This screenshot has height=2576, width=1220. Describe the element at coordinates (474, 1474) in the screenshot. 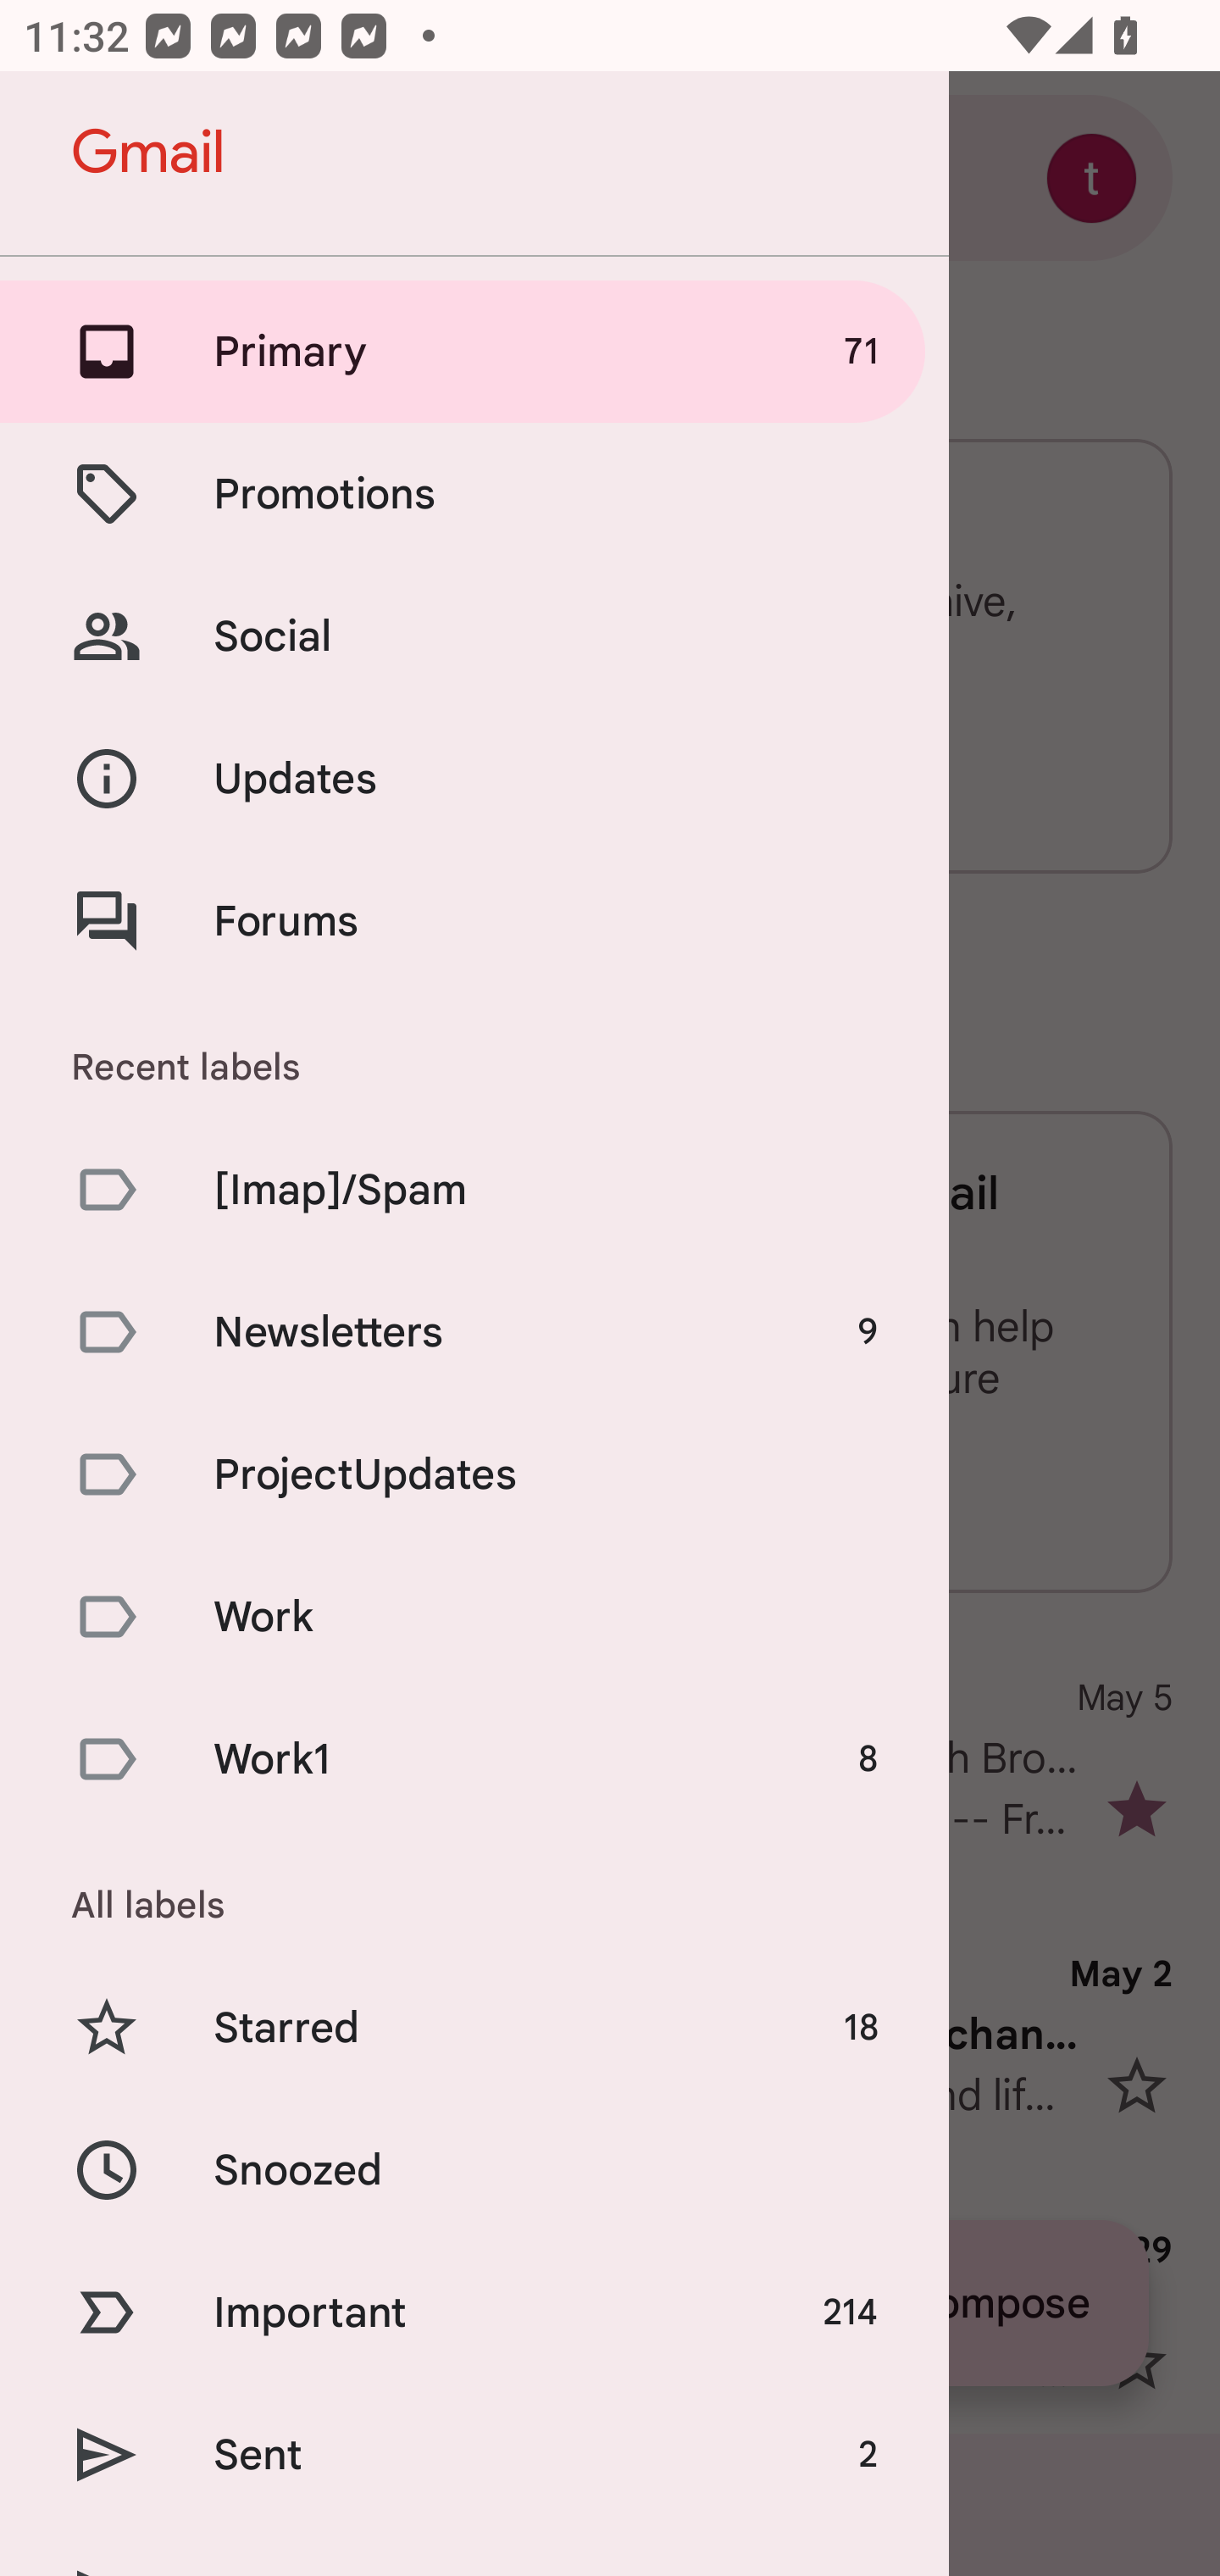

I see `ProjectUpdates` at that location.